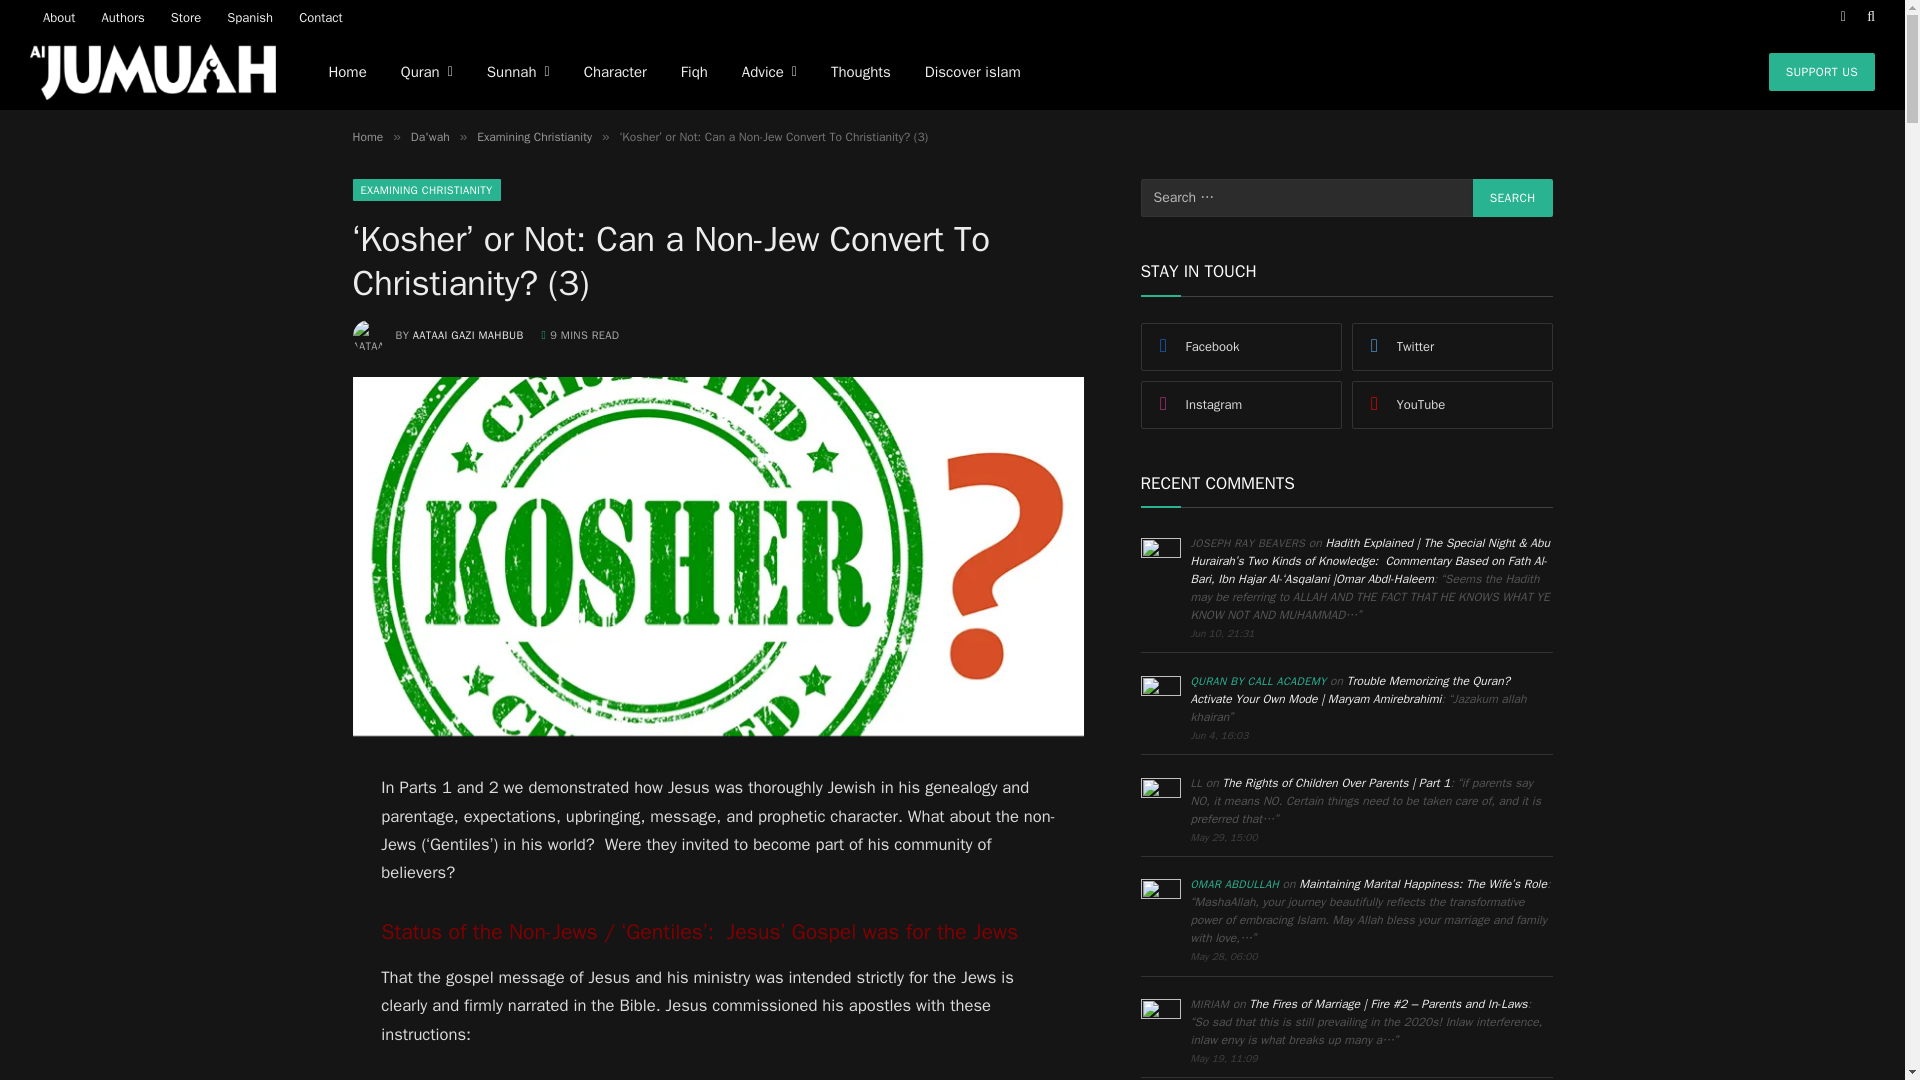 This screenshot has width=1920, height=1080. What do you see at coordinates (250, 16) in the screenshot?
I see `Spanish` at bounding box center [250, 16].